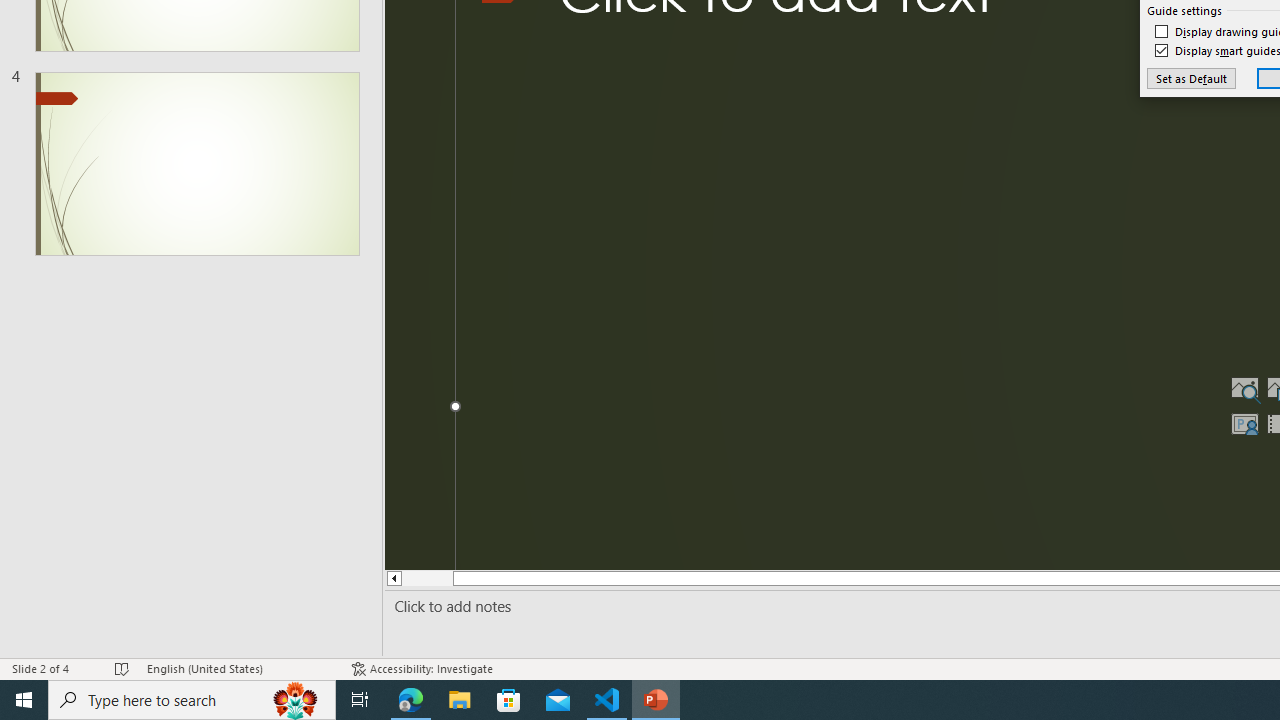 The height and width of the screenshot is (720, 1280). Describe the element at coordinates (1244, 424) in the screenshot. I see `Insert Cameo` at that location.